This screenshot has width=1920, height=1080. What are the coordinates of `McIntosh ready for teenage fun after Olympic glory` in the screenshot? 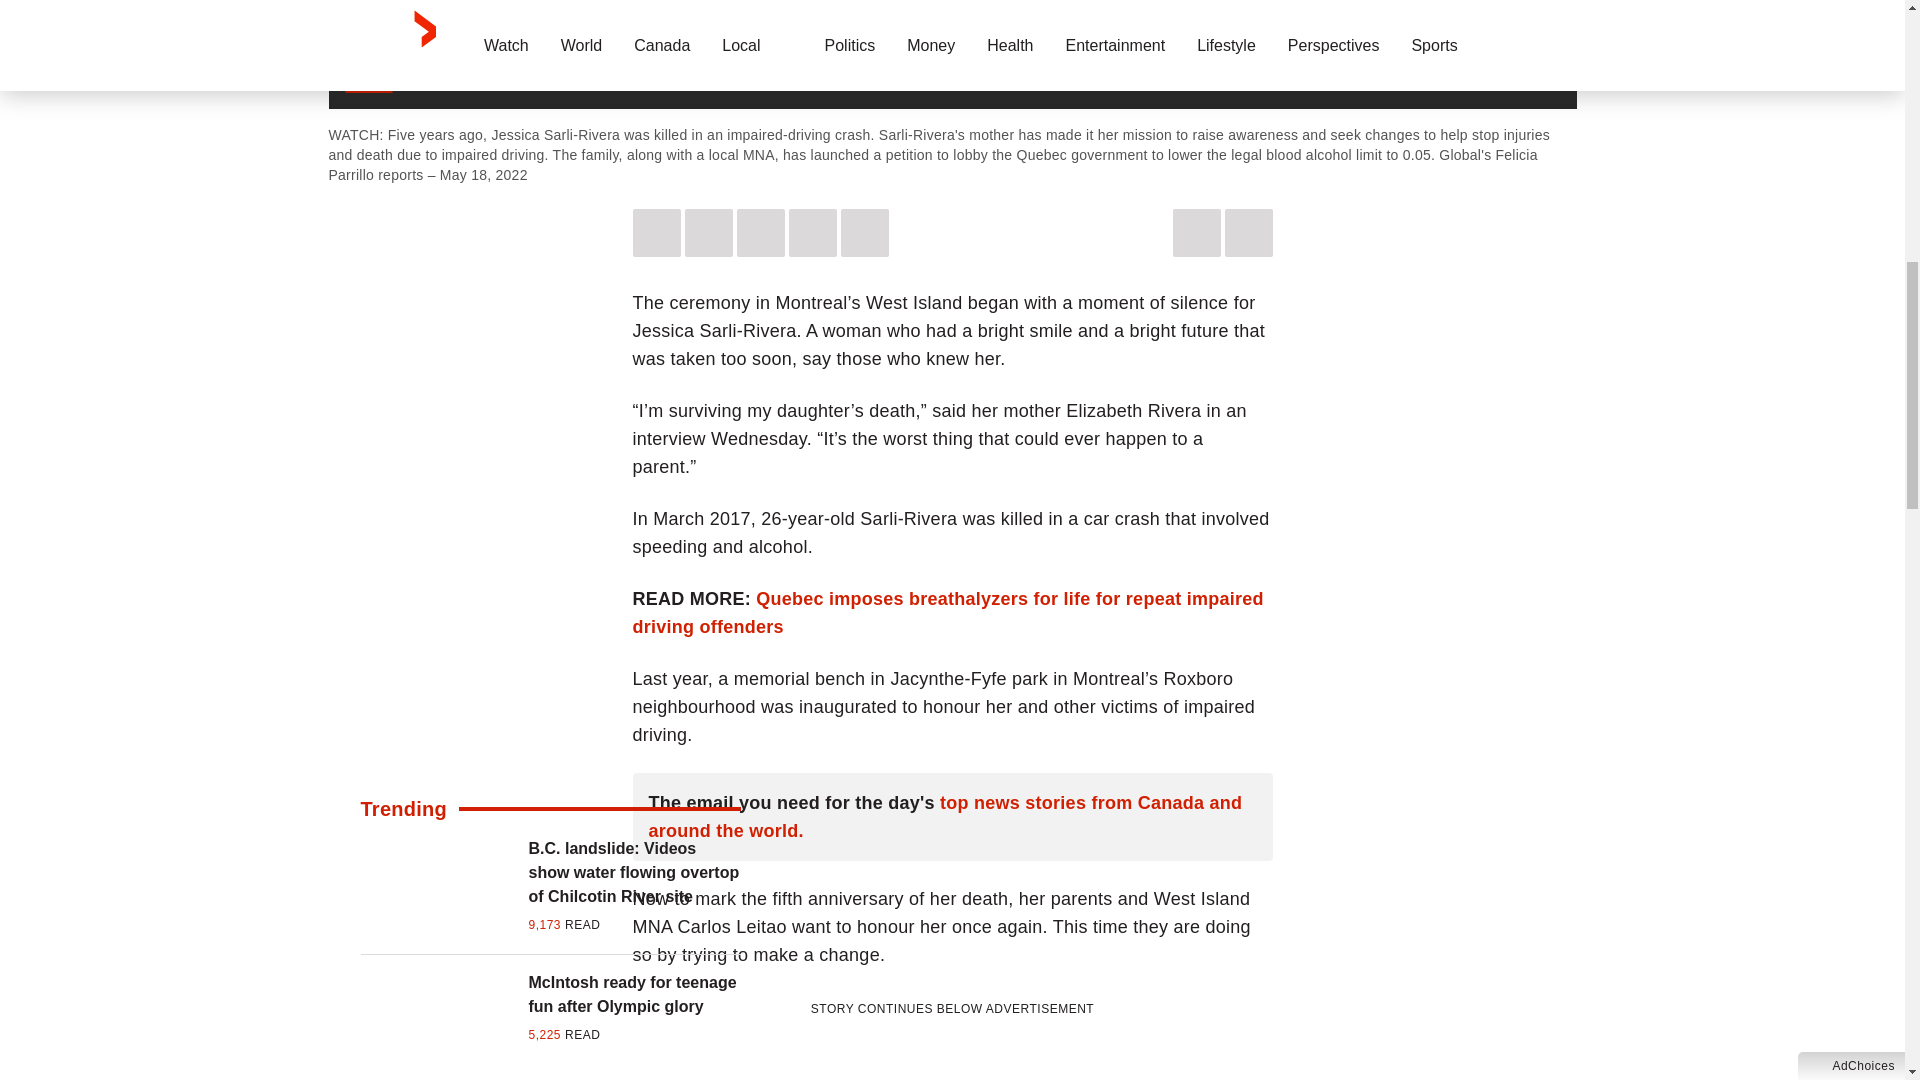 It's located at (634, 994).